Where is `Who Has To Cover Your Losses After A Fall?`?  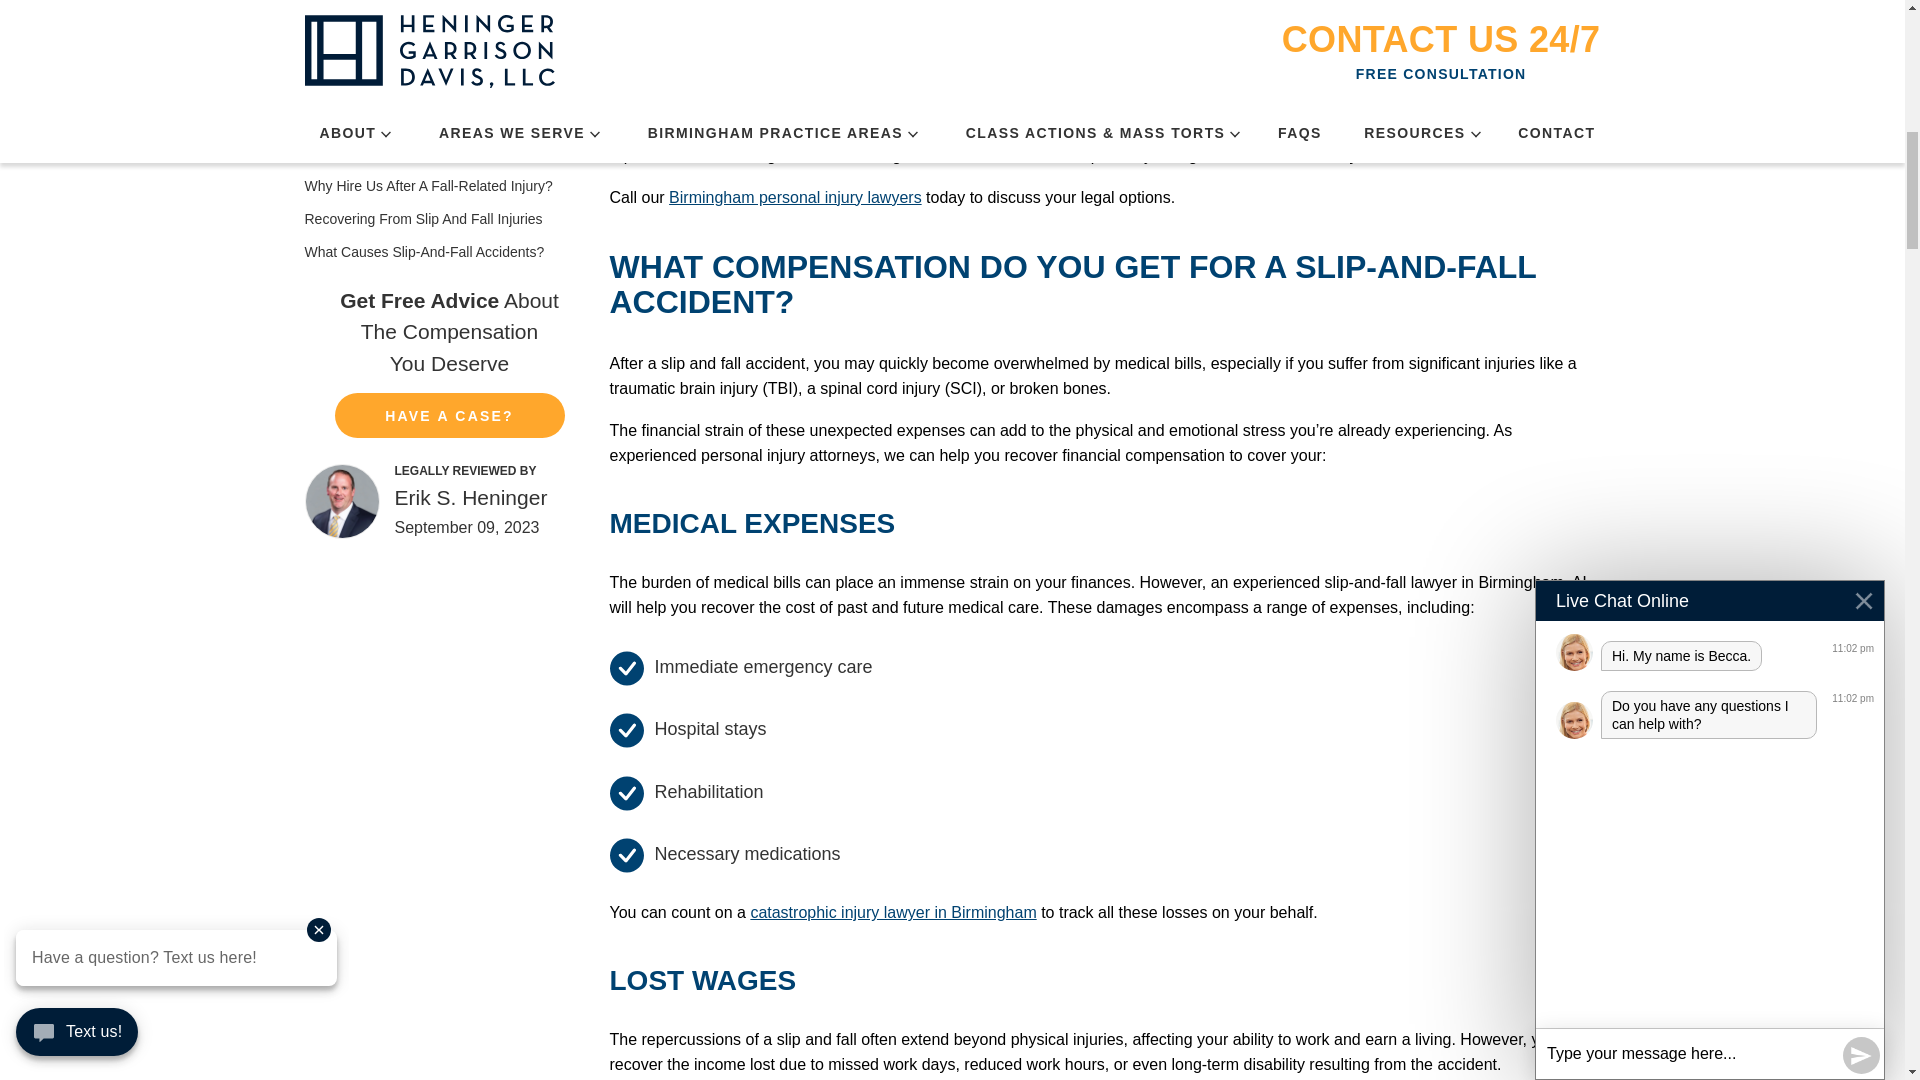 Who Has To Cover Your Losses After A Fall? is located at coordinates (448, 152).